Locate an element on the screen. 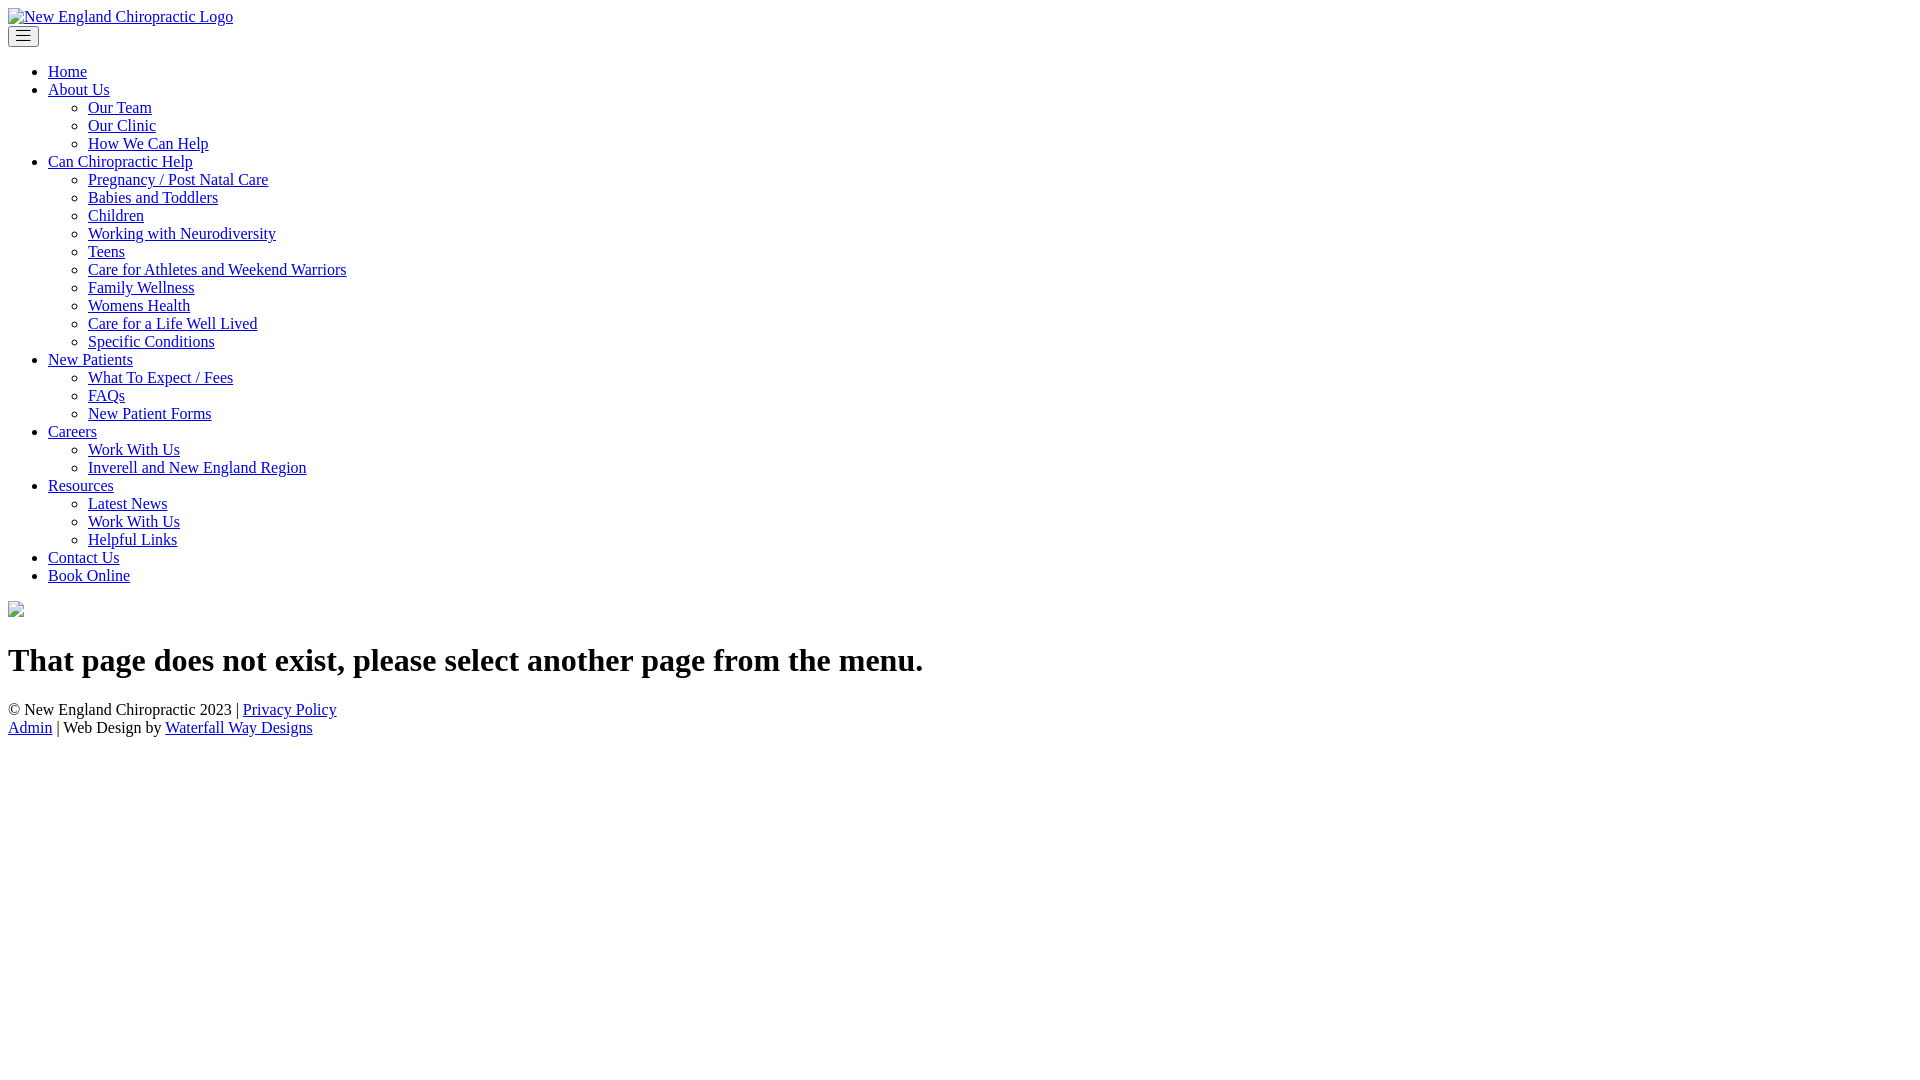  Careers is located at coordinates (72, 432).